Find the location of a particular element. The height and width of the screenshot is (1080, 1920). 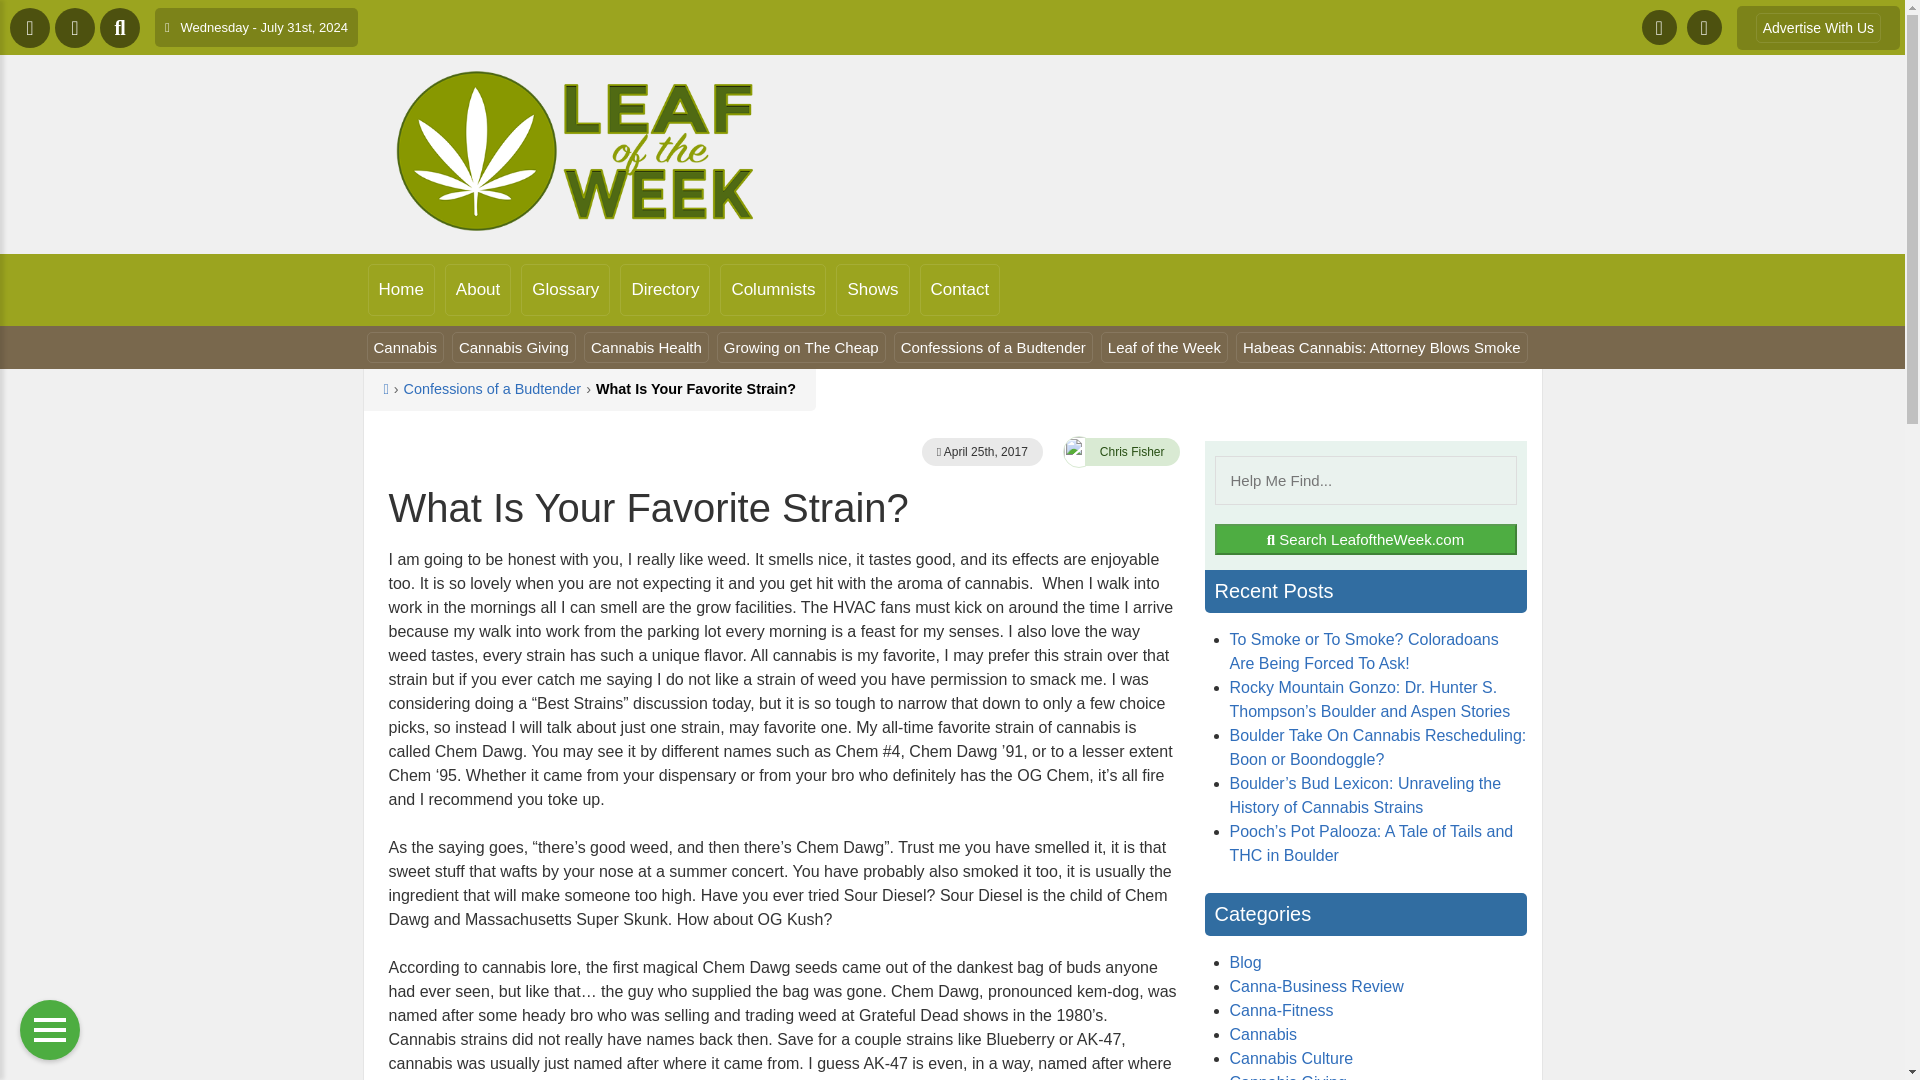

Leaf of the Week is located at coordinates (1164, 346).